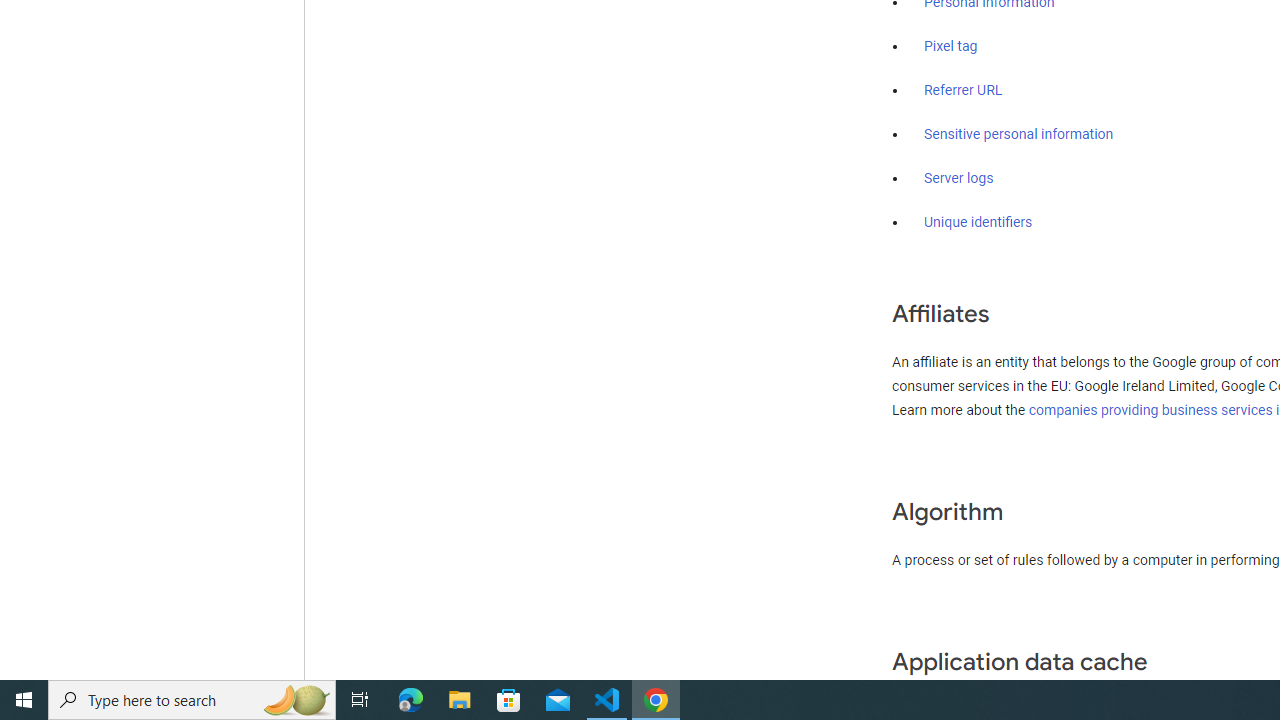 The width and height of the screenshot is (1280, 720). Describe the element at coordinates (950, 47) in the screenshot. I see `Pixel tag` at that location.